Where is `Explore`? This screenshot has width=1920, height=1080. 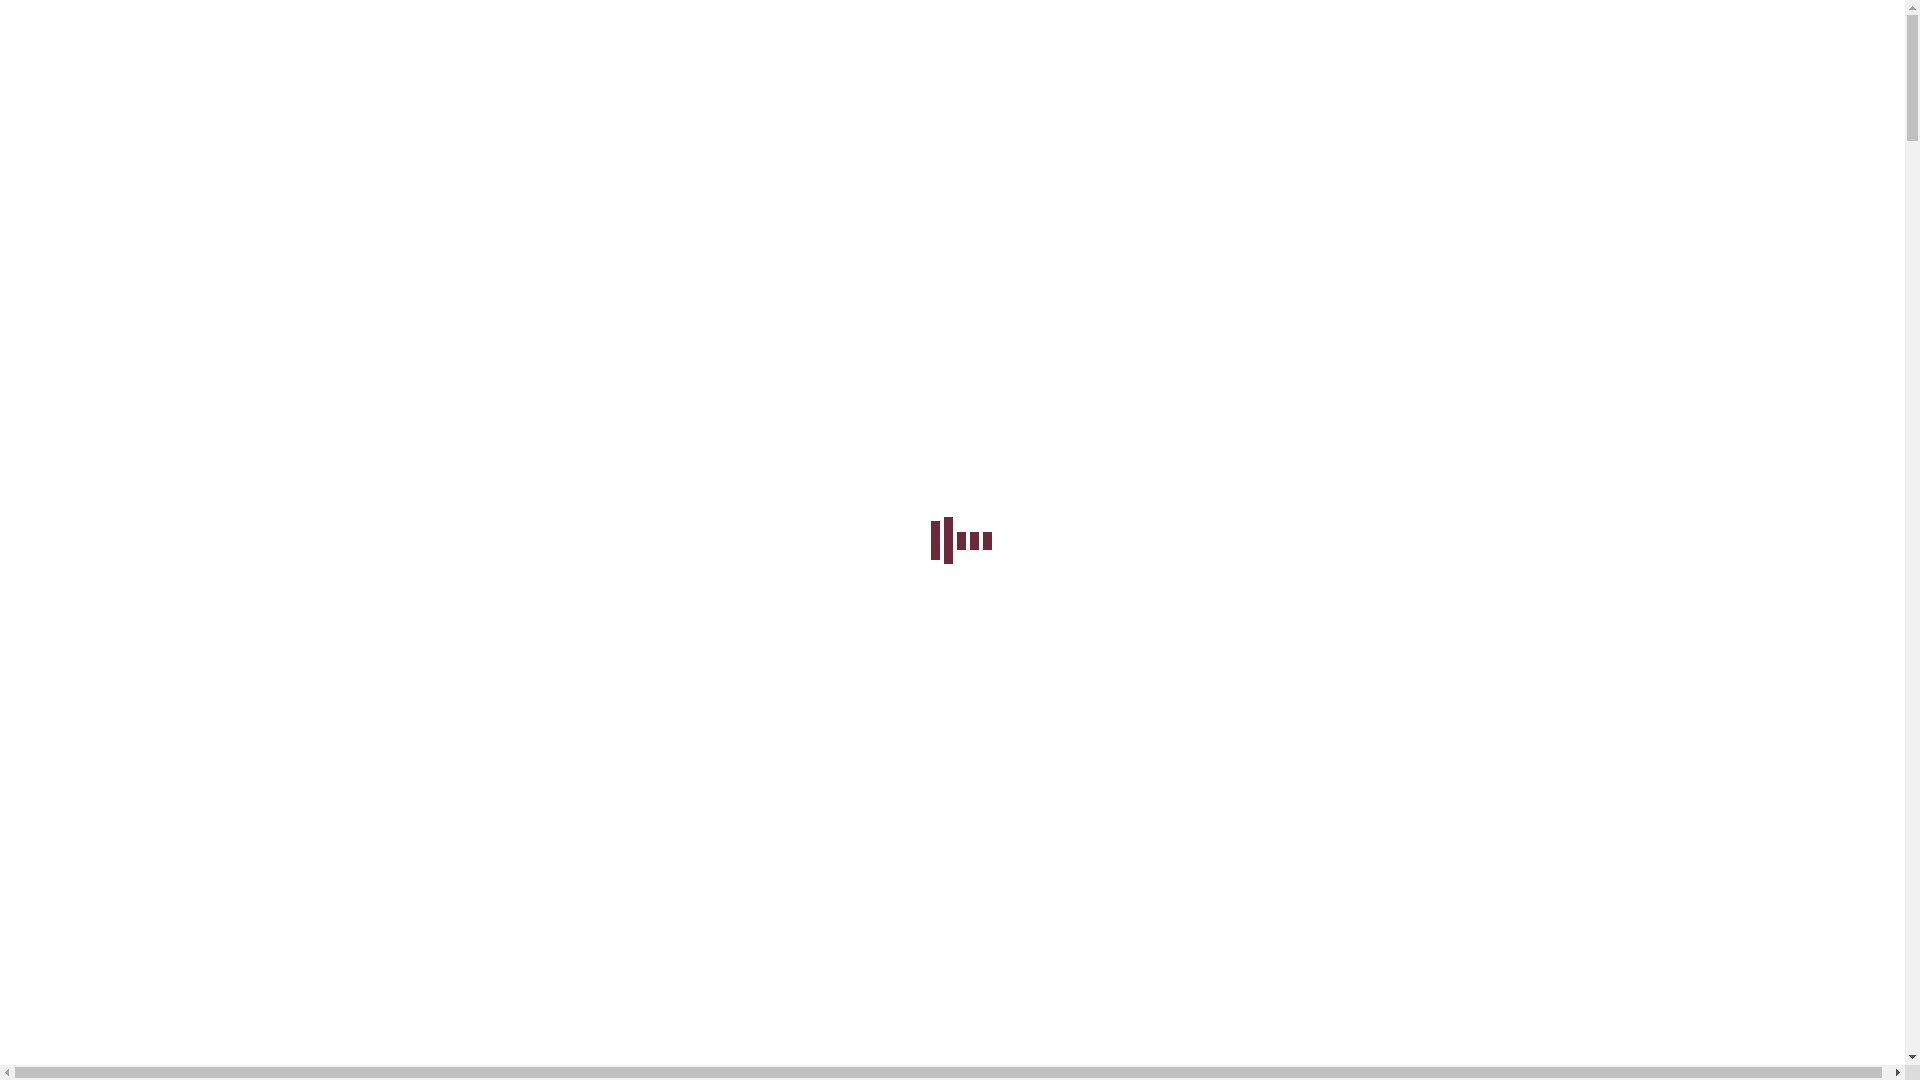 Explore is located at coordinates (124, 360).